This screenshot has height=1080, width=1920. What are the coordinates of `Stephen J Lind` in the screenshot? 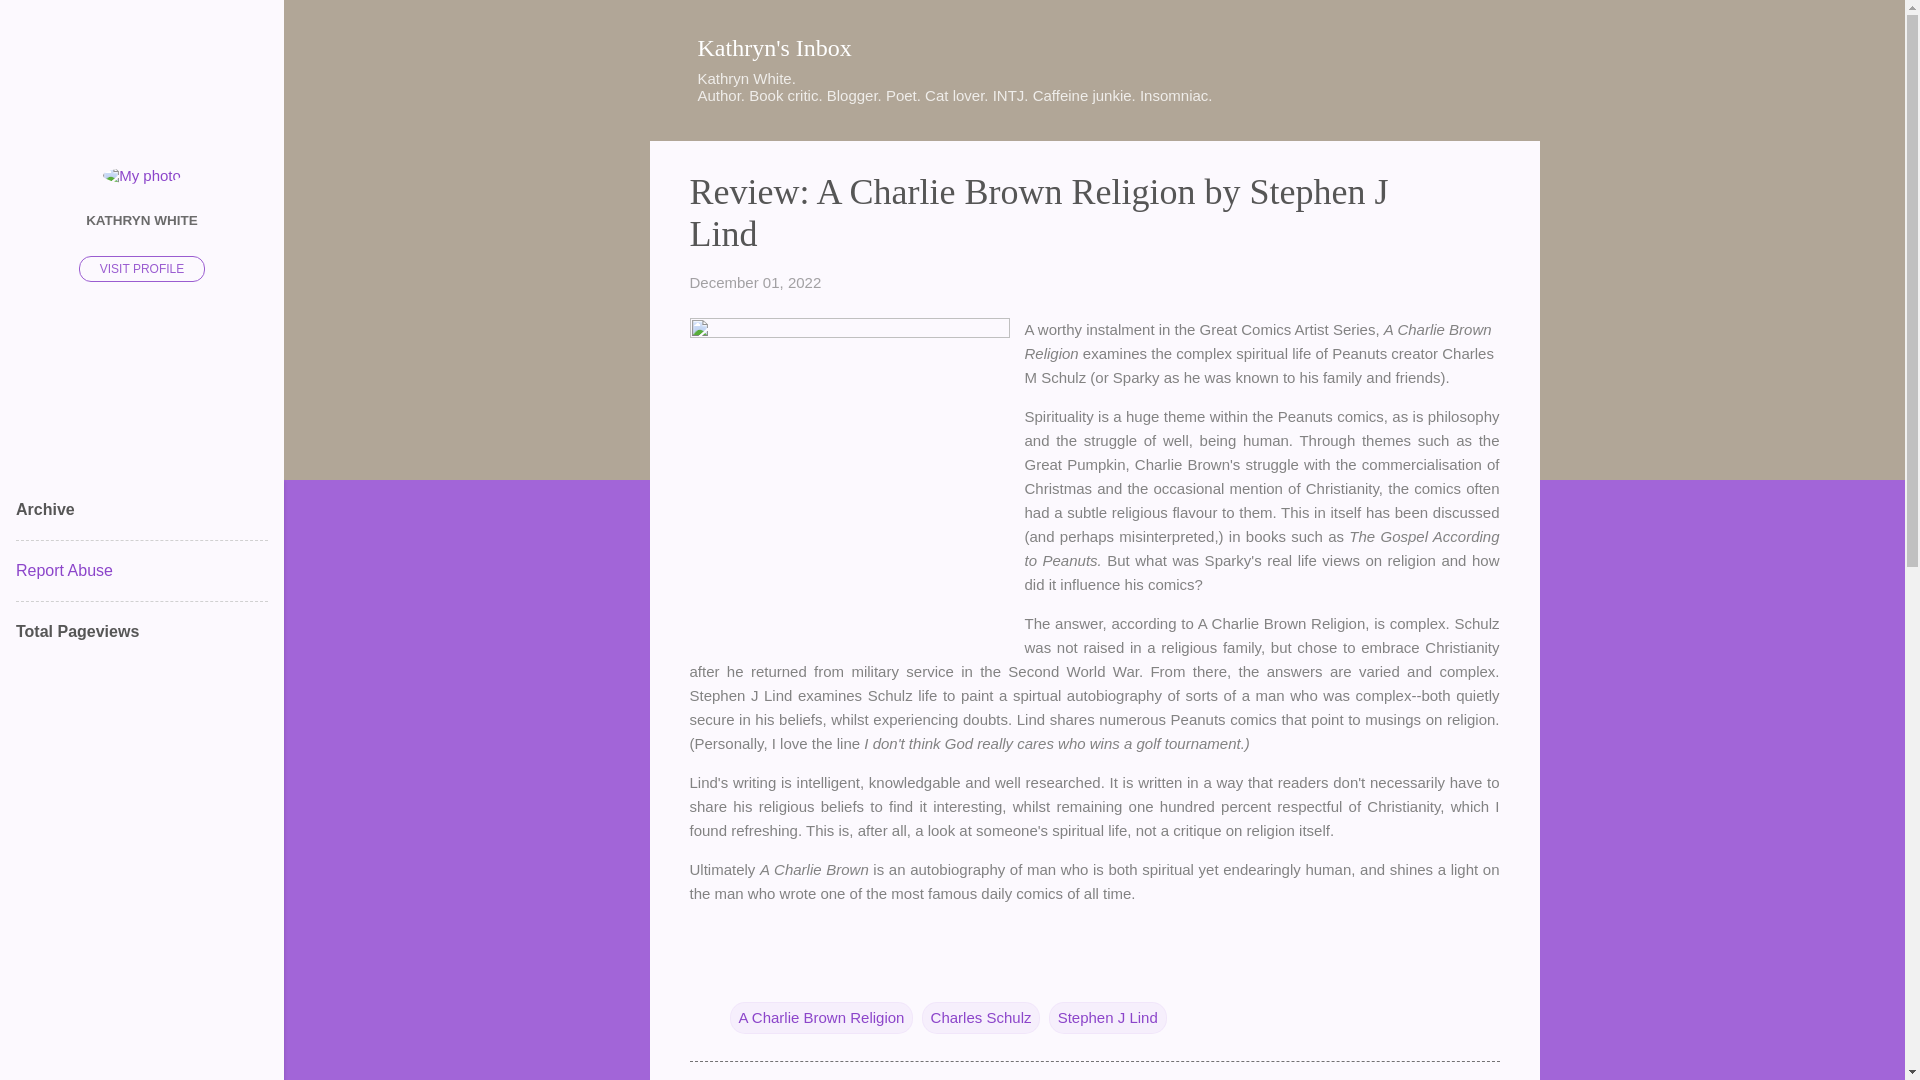 It's located at (1108, 1018).